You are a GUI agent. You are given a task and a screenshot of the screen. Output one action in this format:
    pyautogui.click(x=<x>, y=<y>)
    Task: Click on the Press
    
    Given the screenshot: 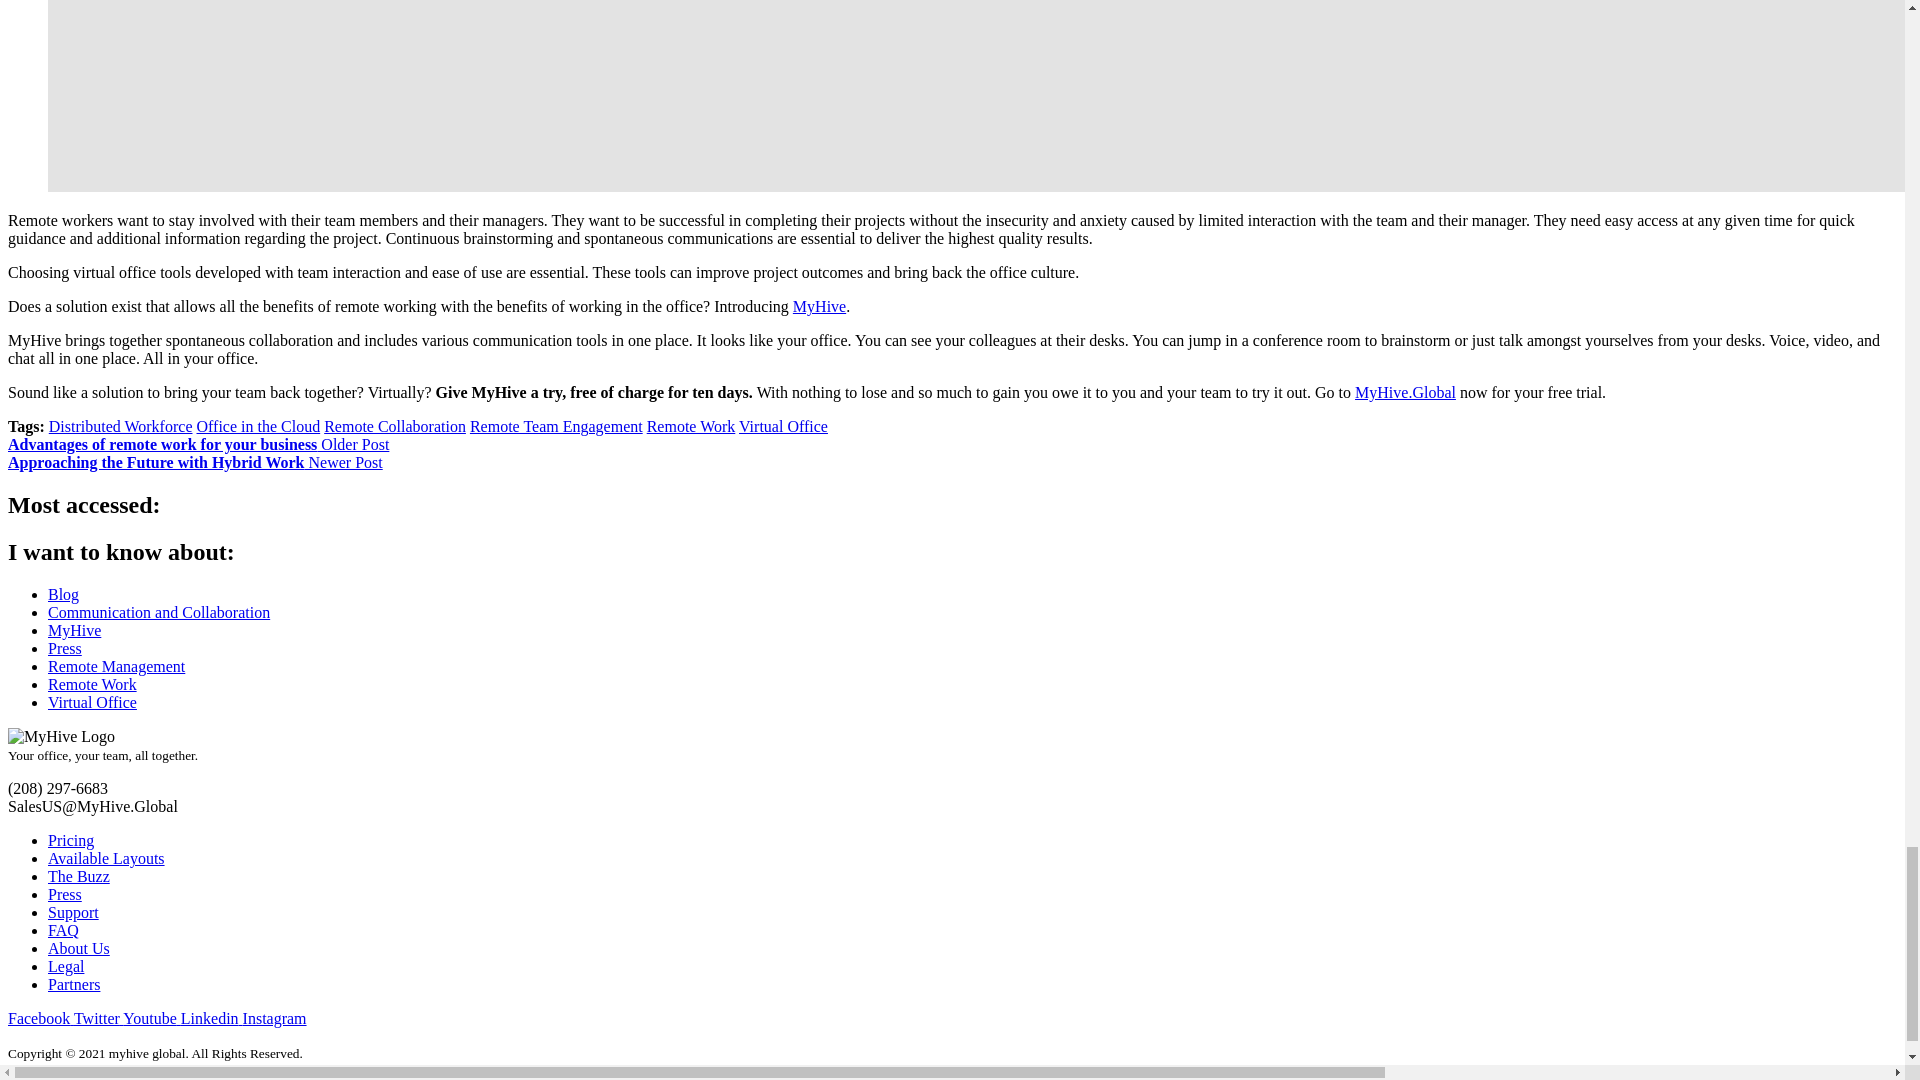 What is the action you would take?
    pyautogui.click(x=65, y=648)
    